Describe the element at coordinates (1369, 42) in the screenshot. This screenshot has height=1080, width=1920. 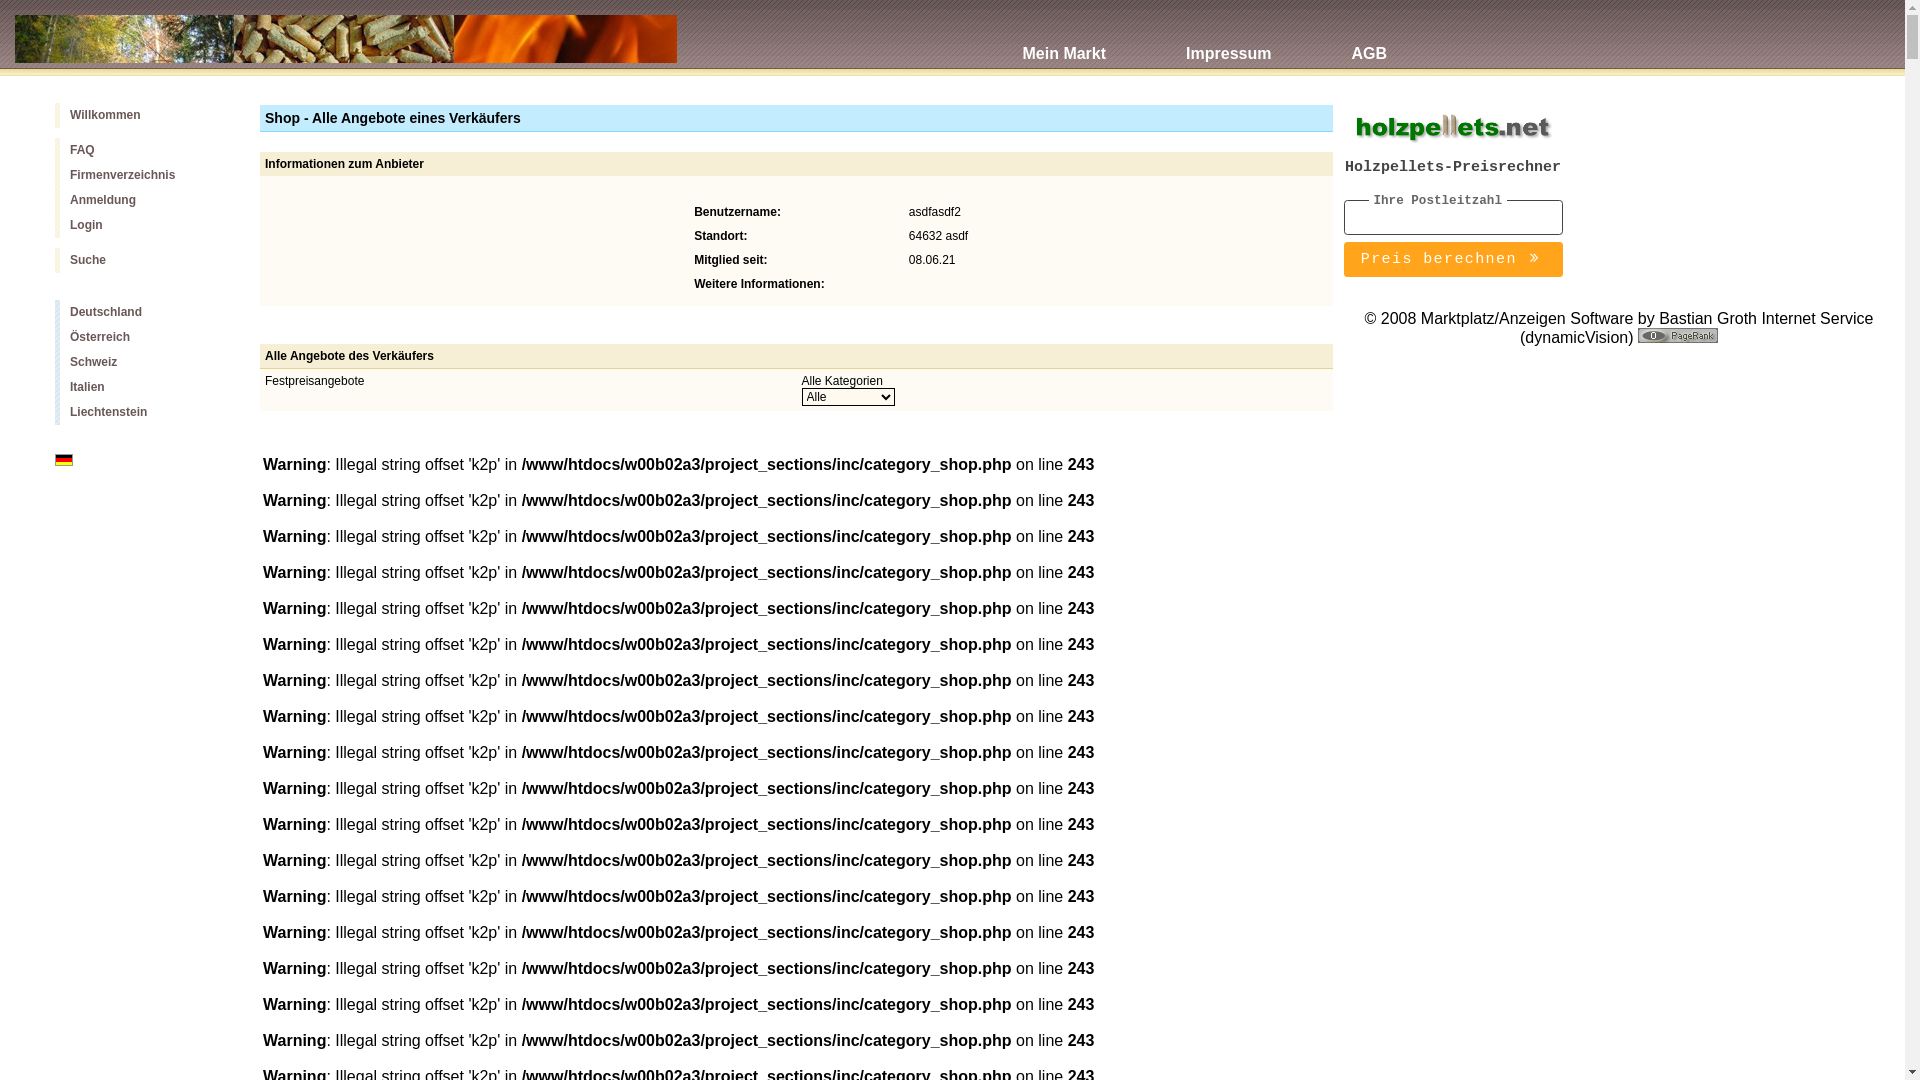
I see `AGB` at that location.